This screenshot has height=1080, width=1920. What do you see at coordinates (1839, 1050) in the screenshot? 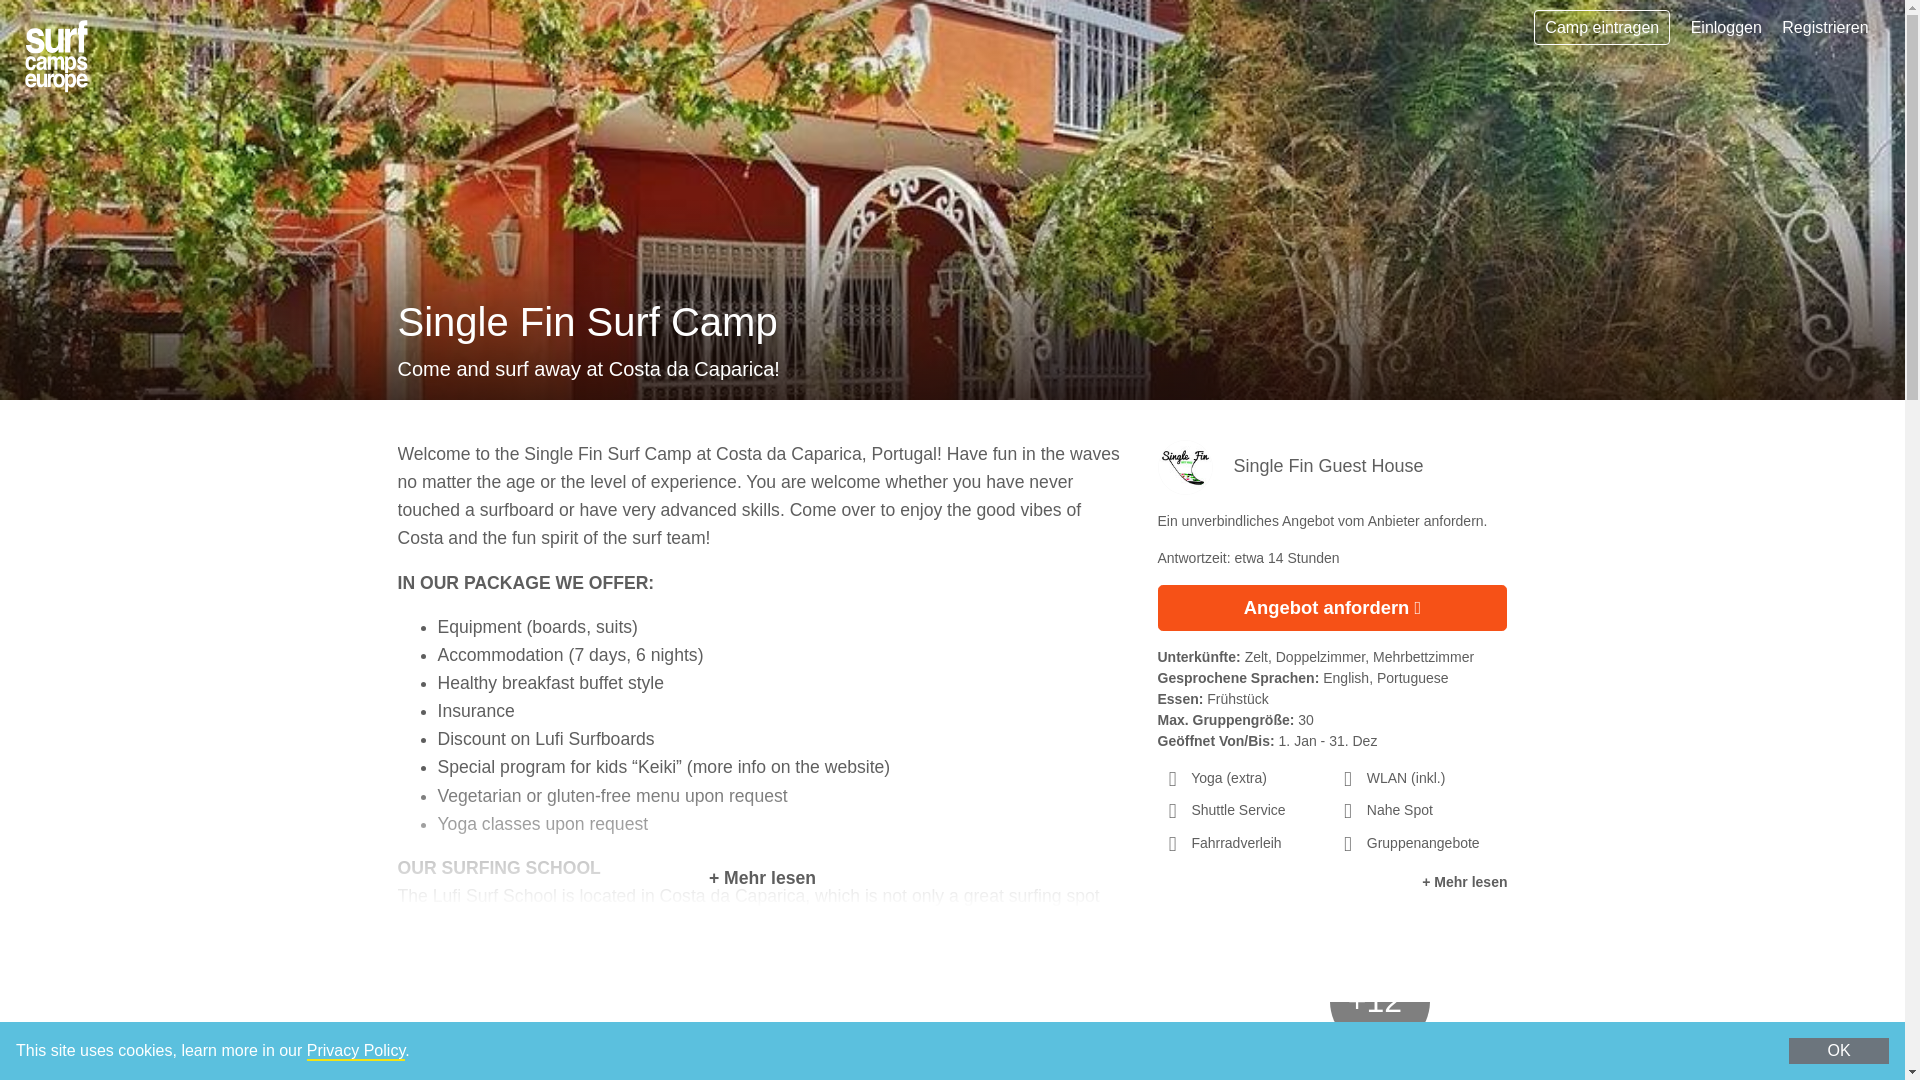
I see `OK` at bounding box center [1839, 1050].